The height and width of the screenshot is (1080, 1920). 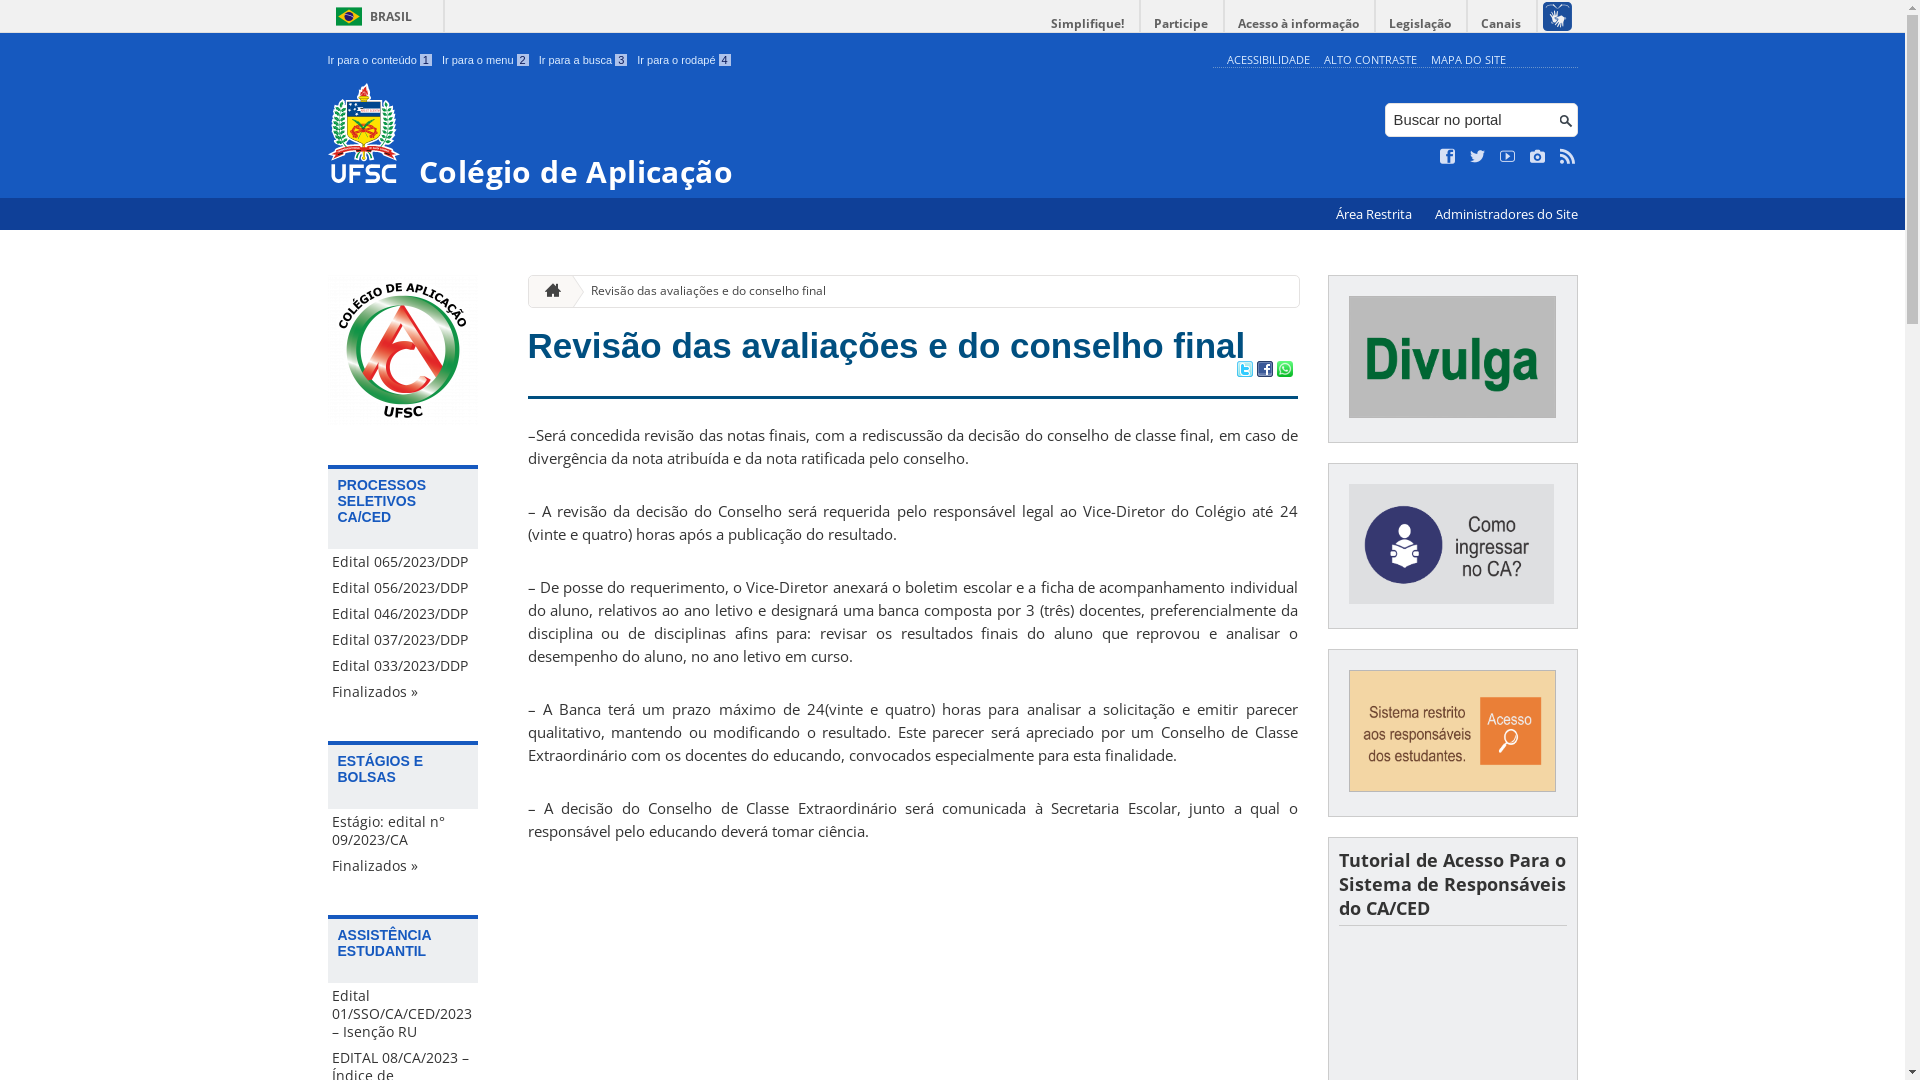 I want to click on Ir para a busca 3, so click(x=584, y=60).